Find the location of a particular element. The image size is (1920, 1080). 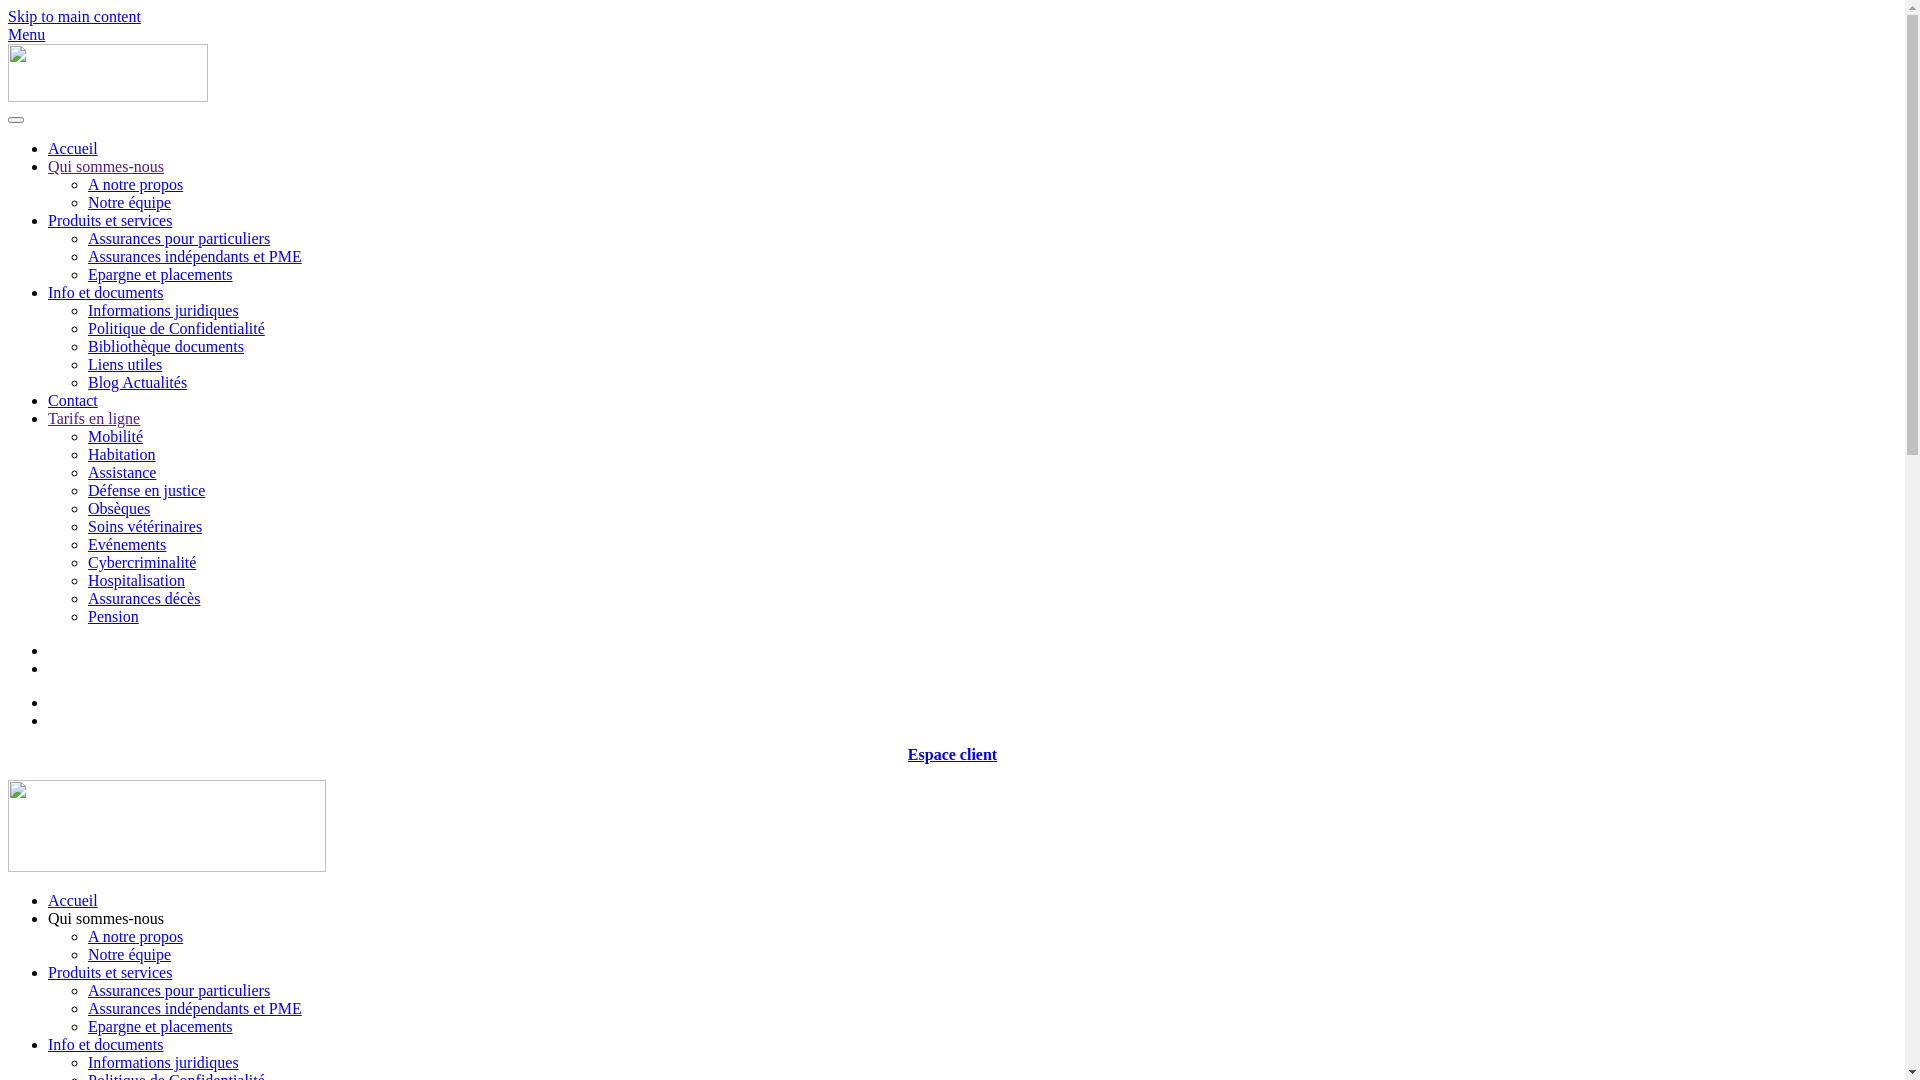

Pension is located at coordinates (114, 616).